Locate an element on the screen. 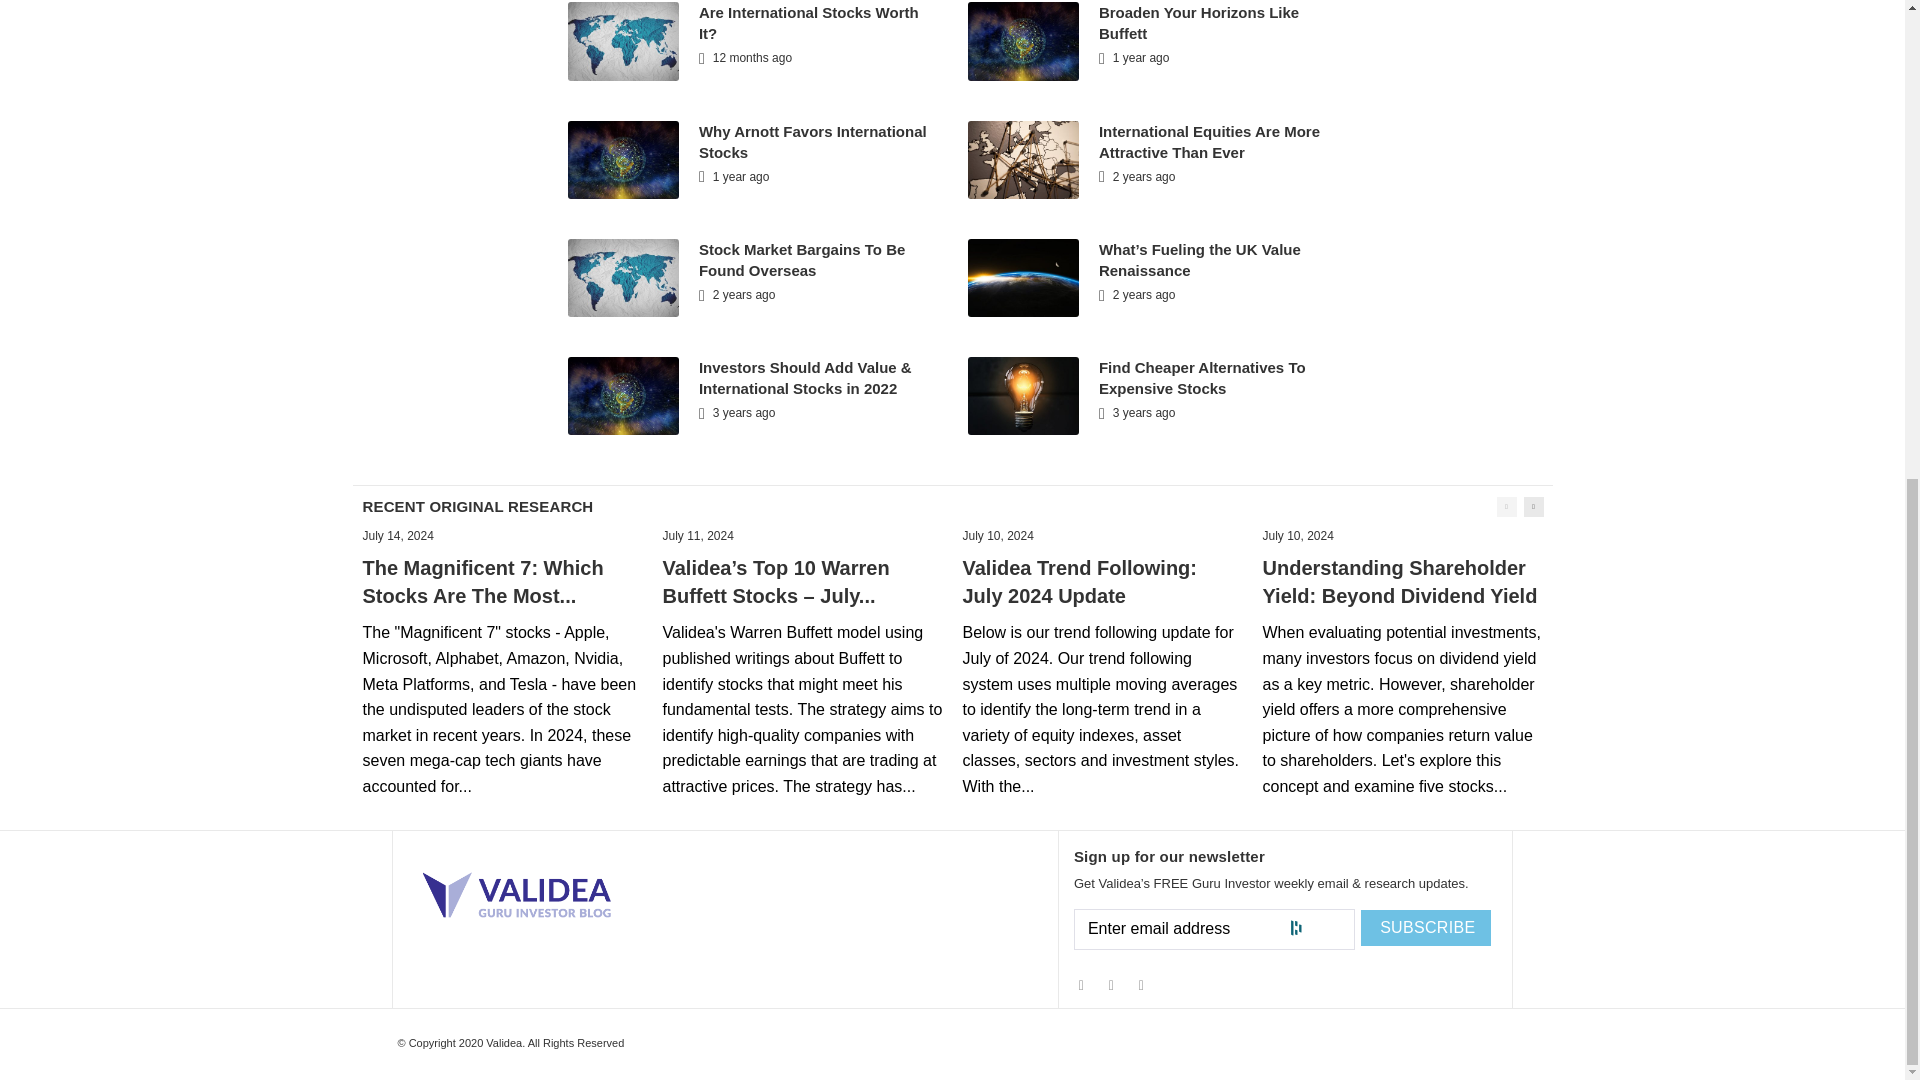 This screenshot has height=1080, width=1920. 12 months ago is located at coordinates (744, 57).